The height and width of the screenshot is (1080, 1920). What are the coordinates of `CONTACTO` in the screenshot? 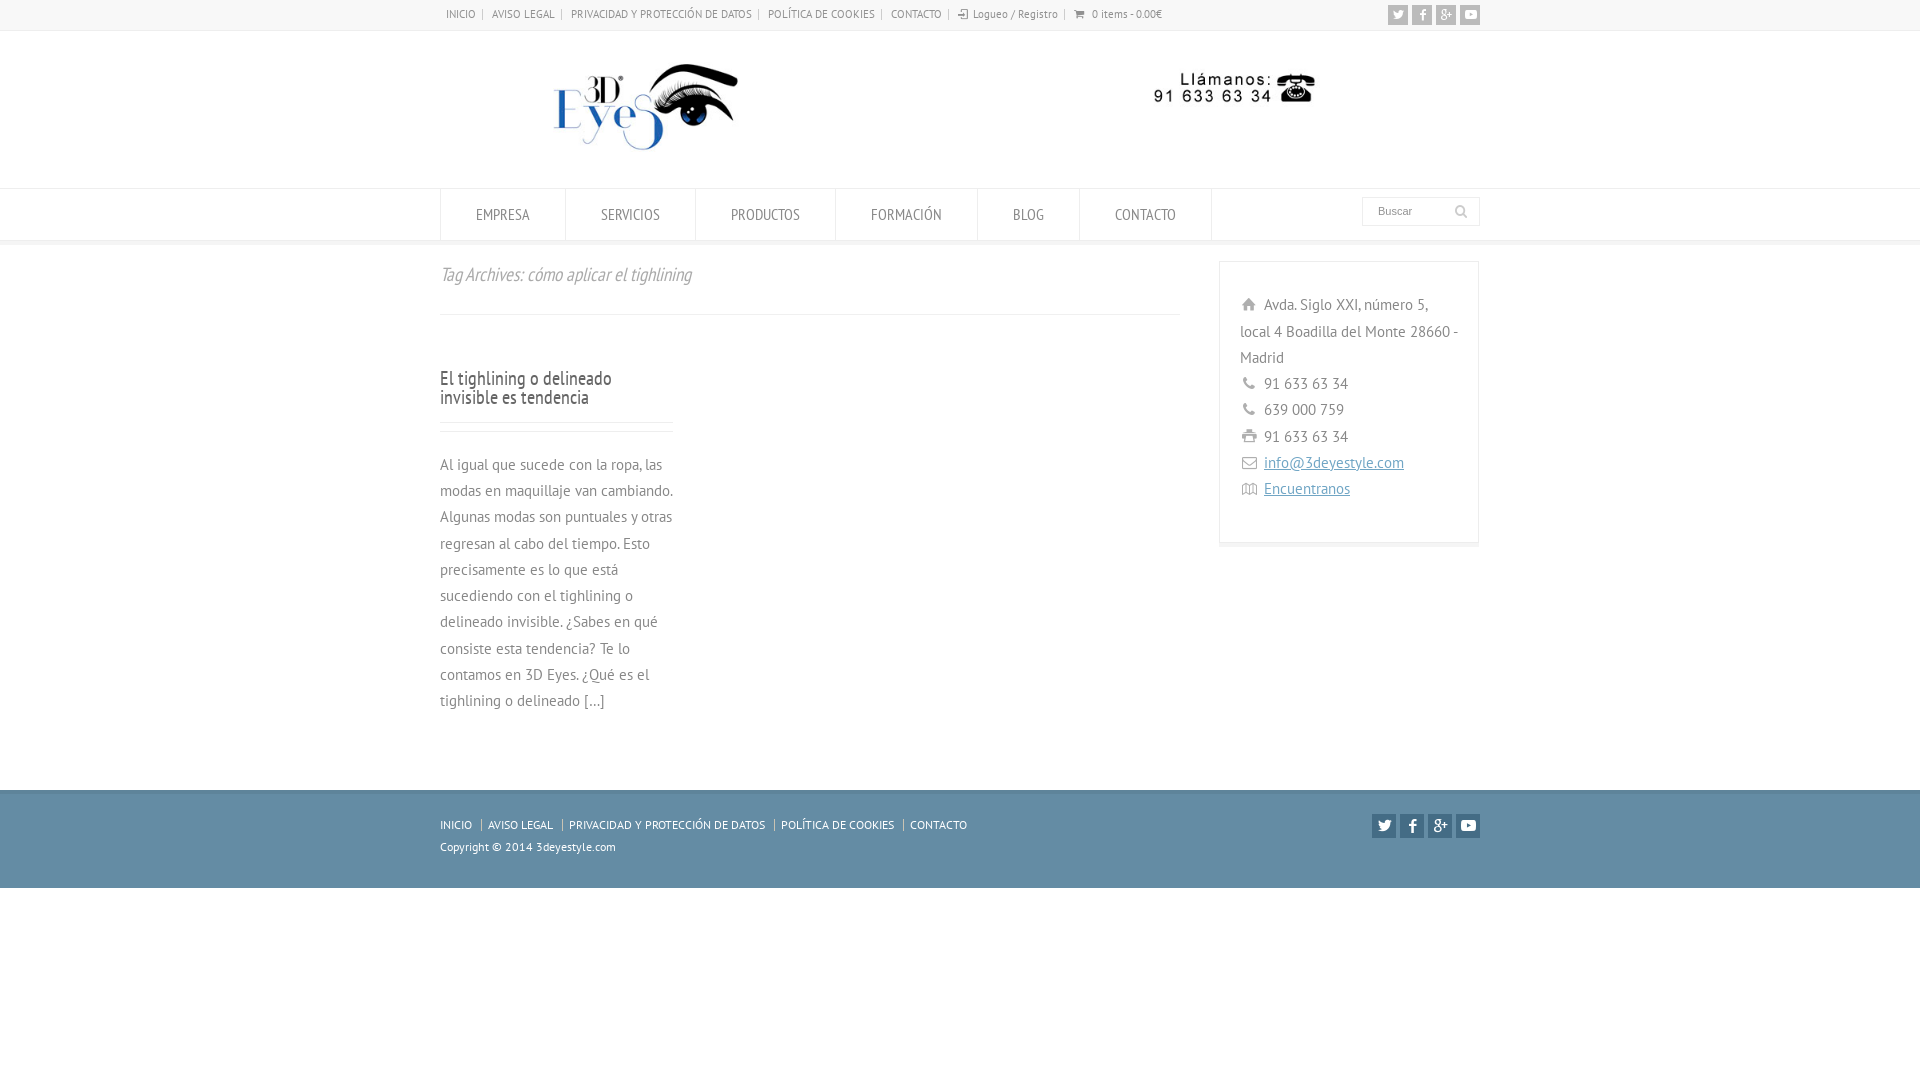 It's located at (1146, 214).